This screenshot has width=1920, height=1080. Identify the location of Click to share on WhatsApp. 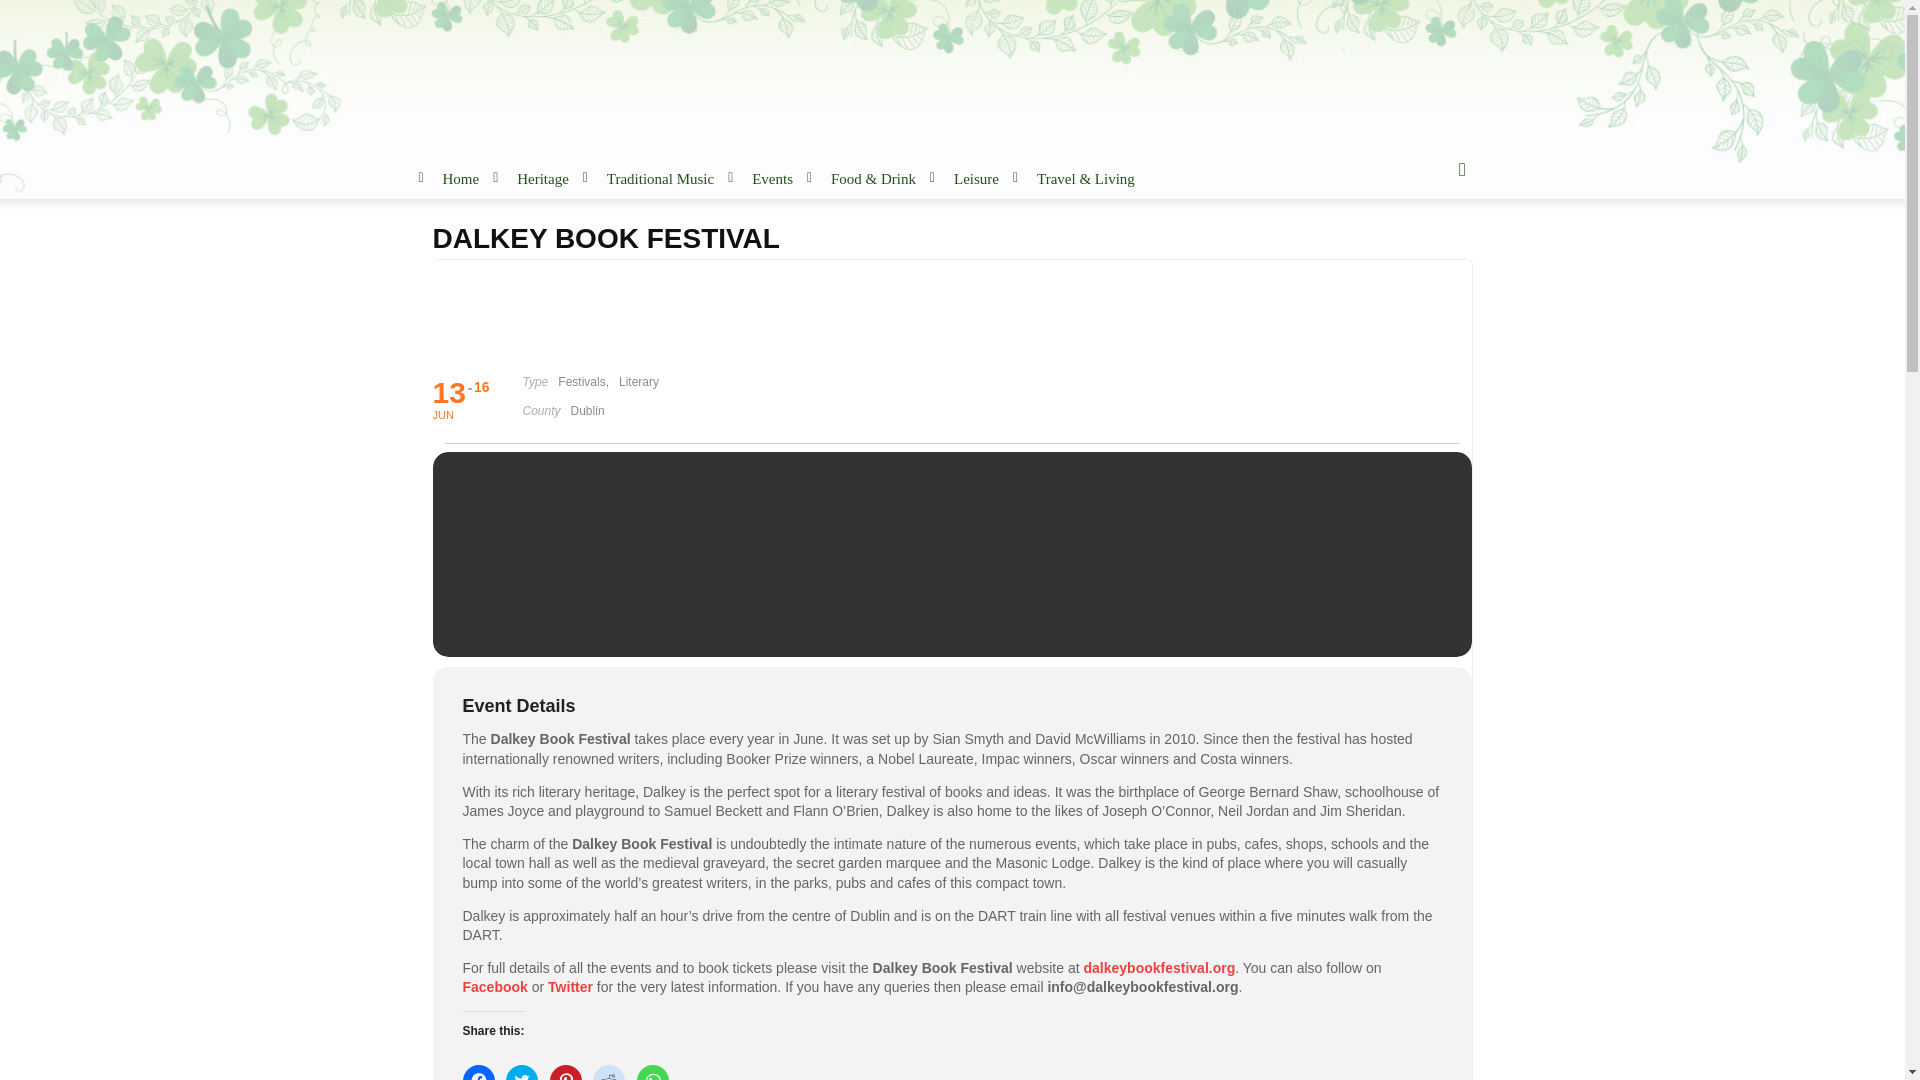
(652, 1072).